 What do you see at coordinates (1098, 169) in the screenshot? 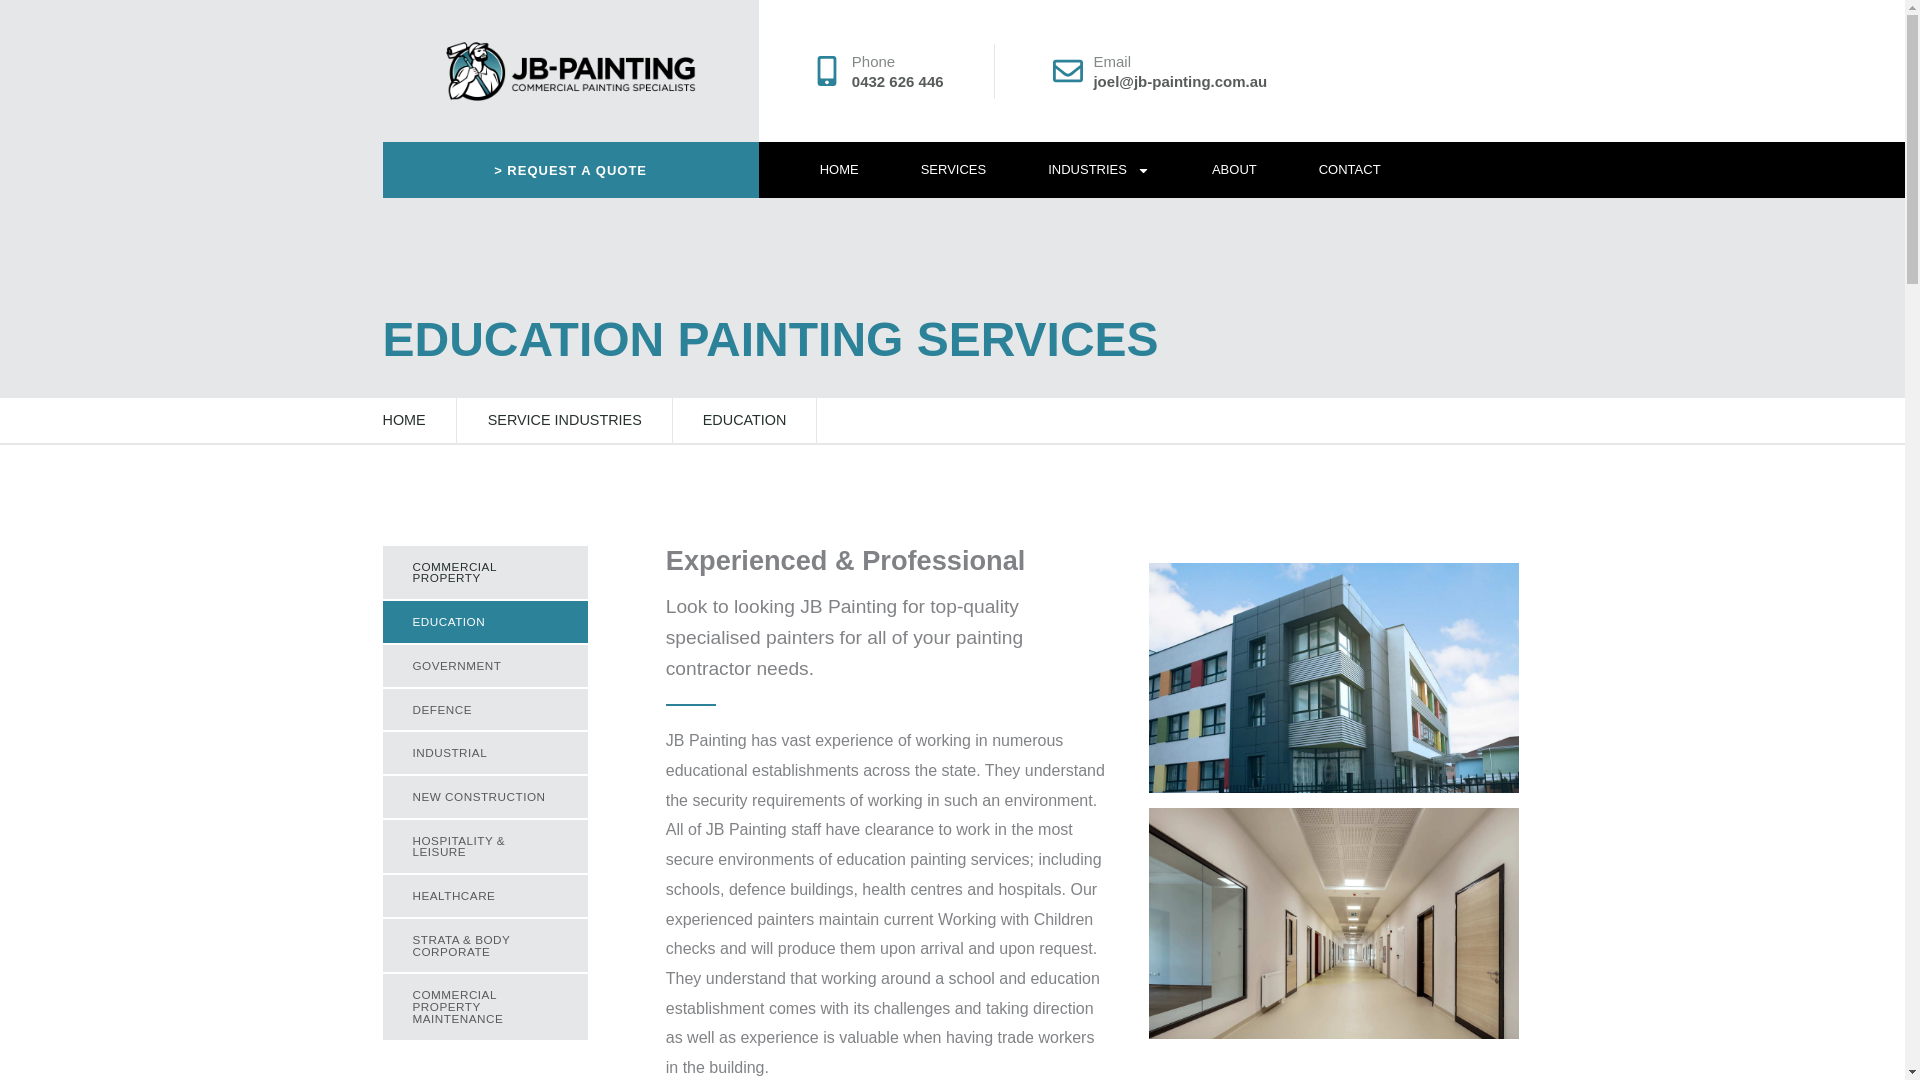
I see `INDUSTRIES` at bounding box center [1098, 169].